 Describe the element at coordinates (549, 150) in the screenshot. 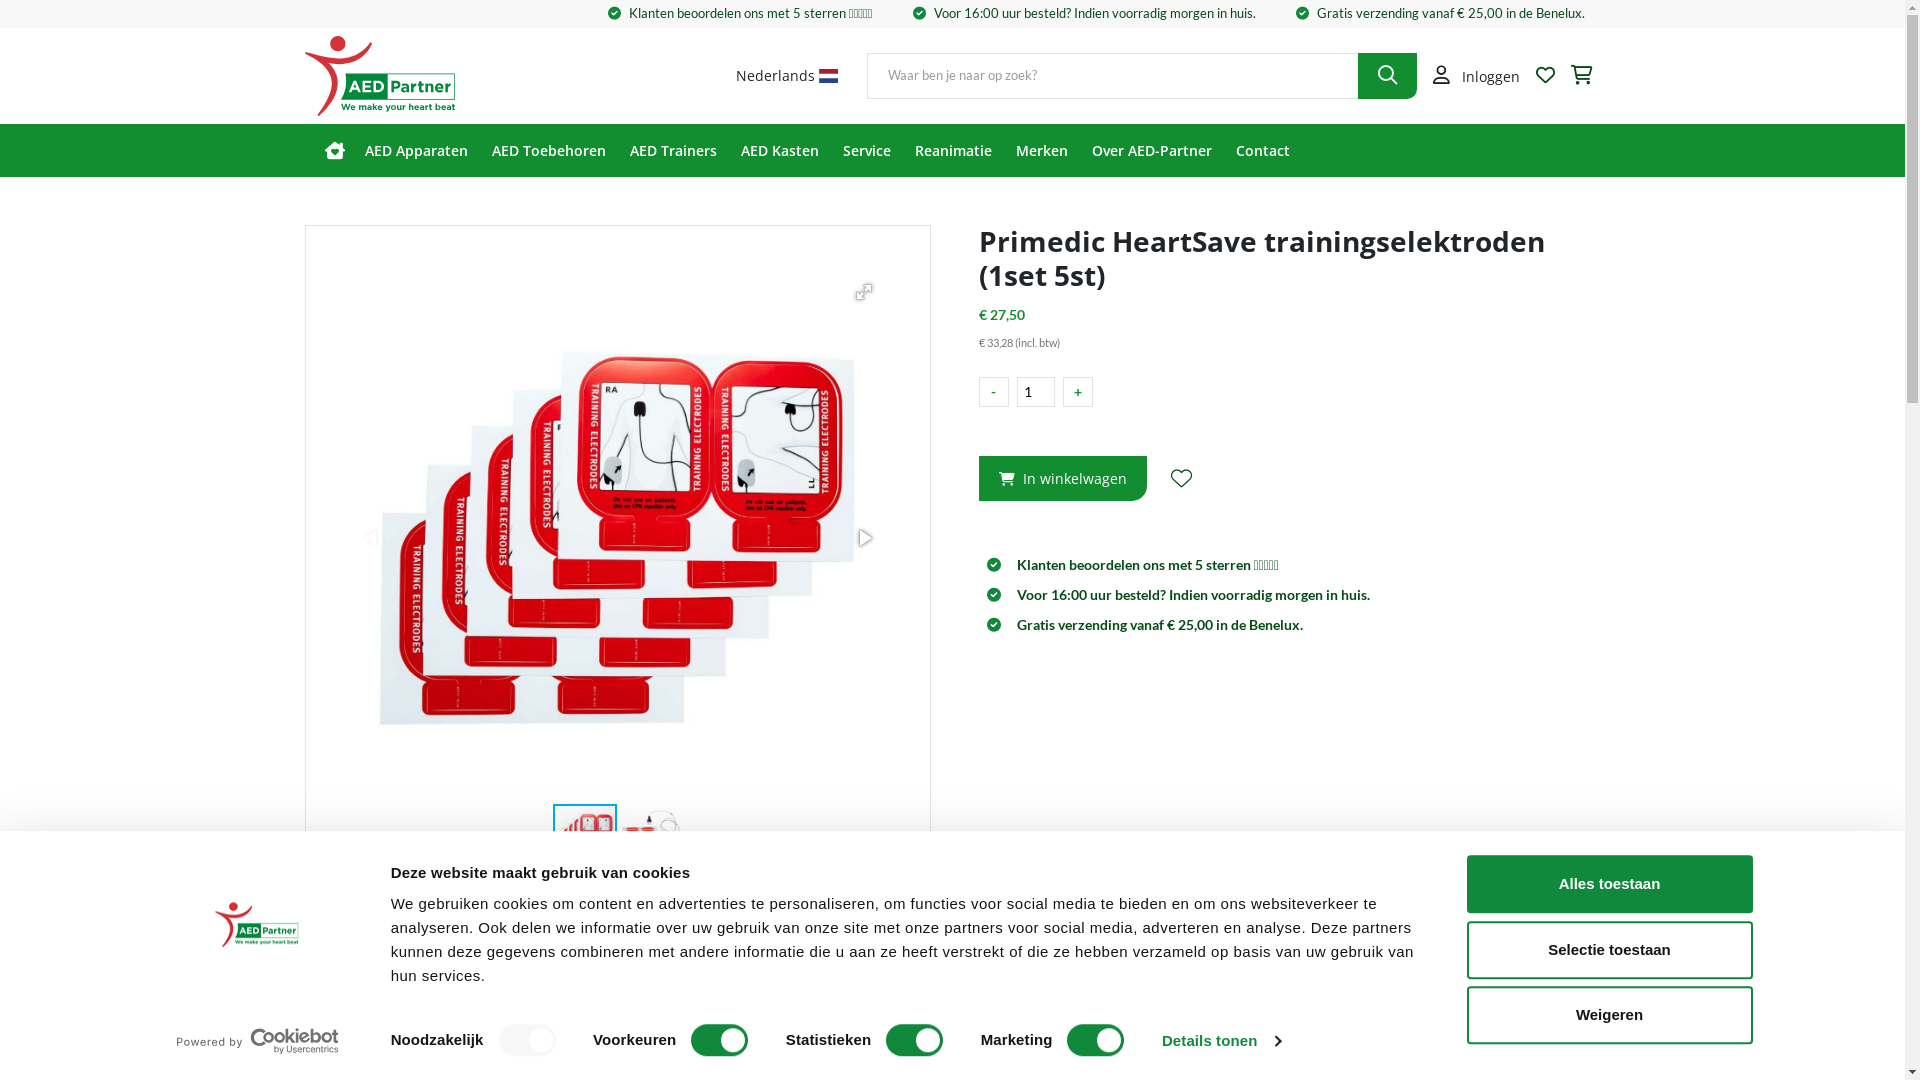

I see `AED Toebehoren` at that location.